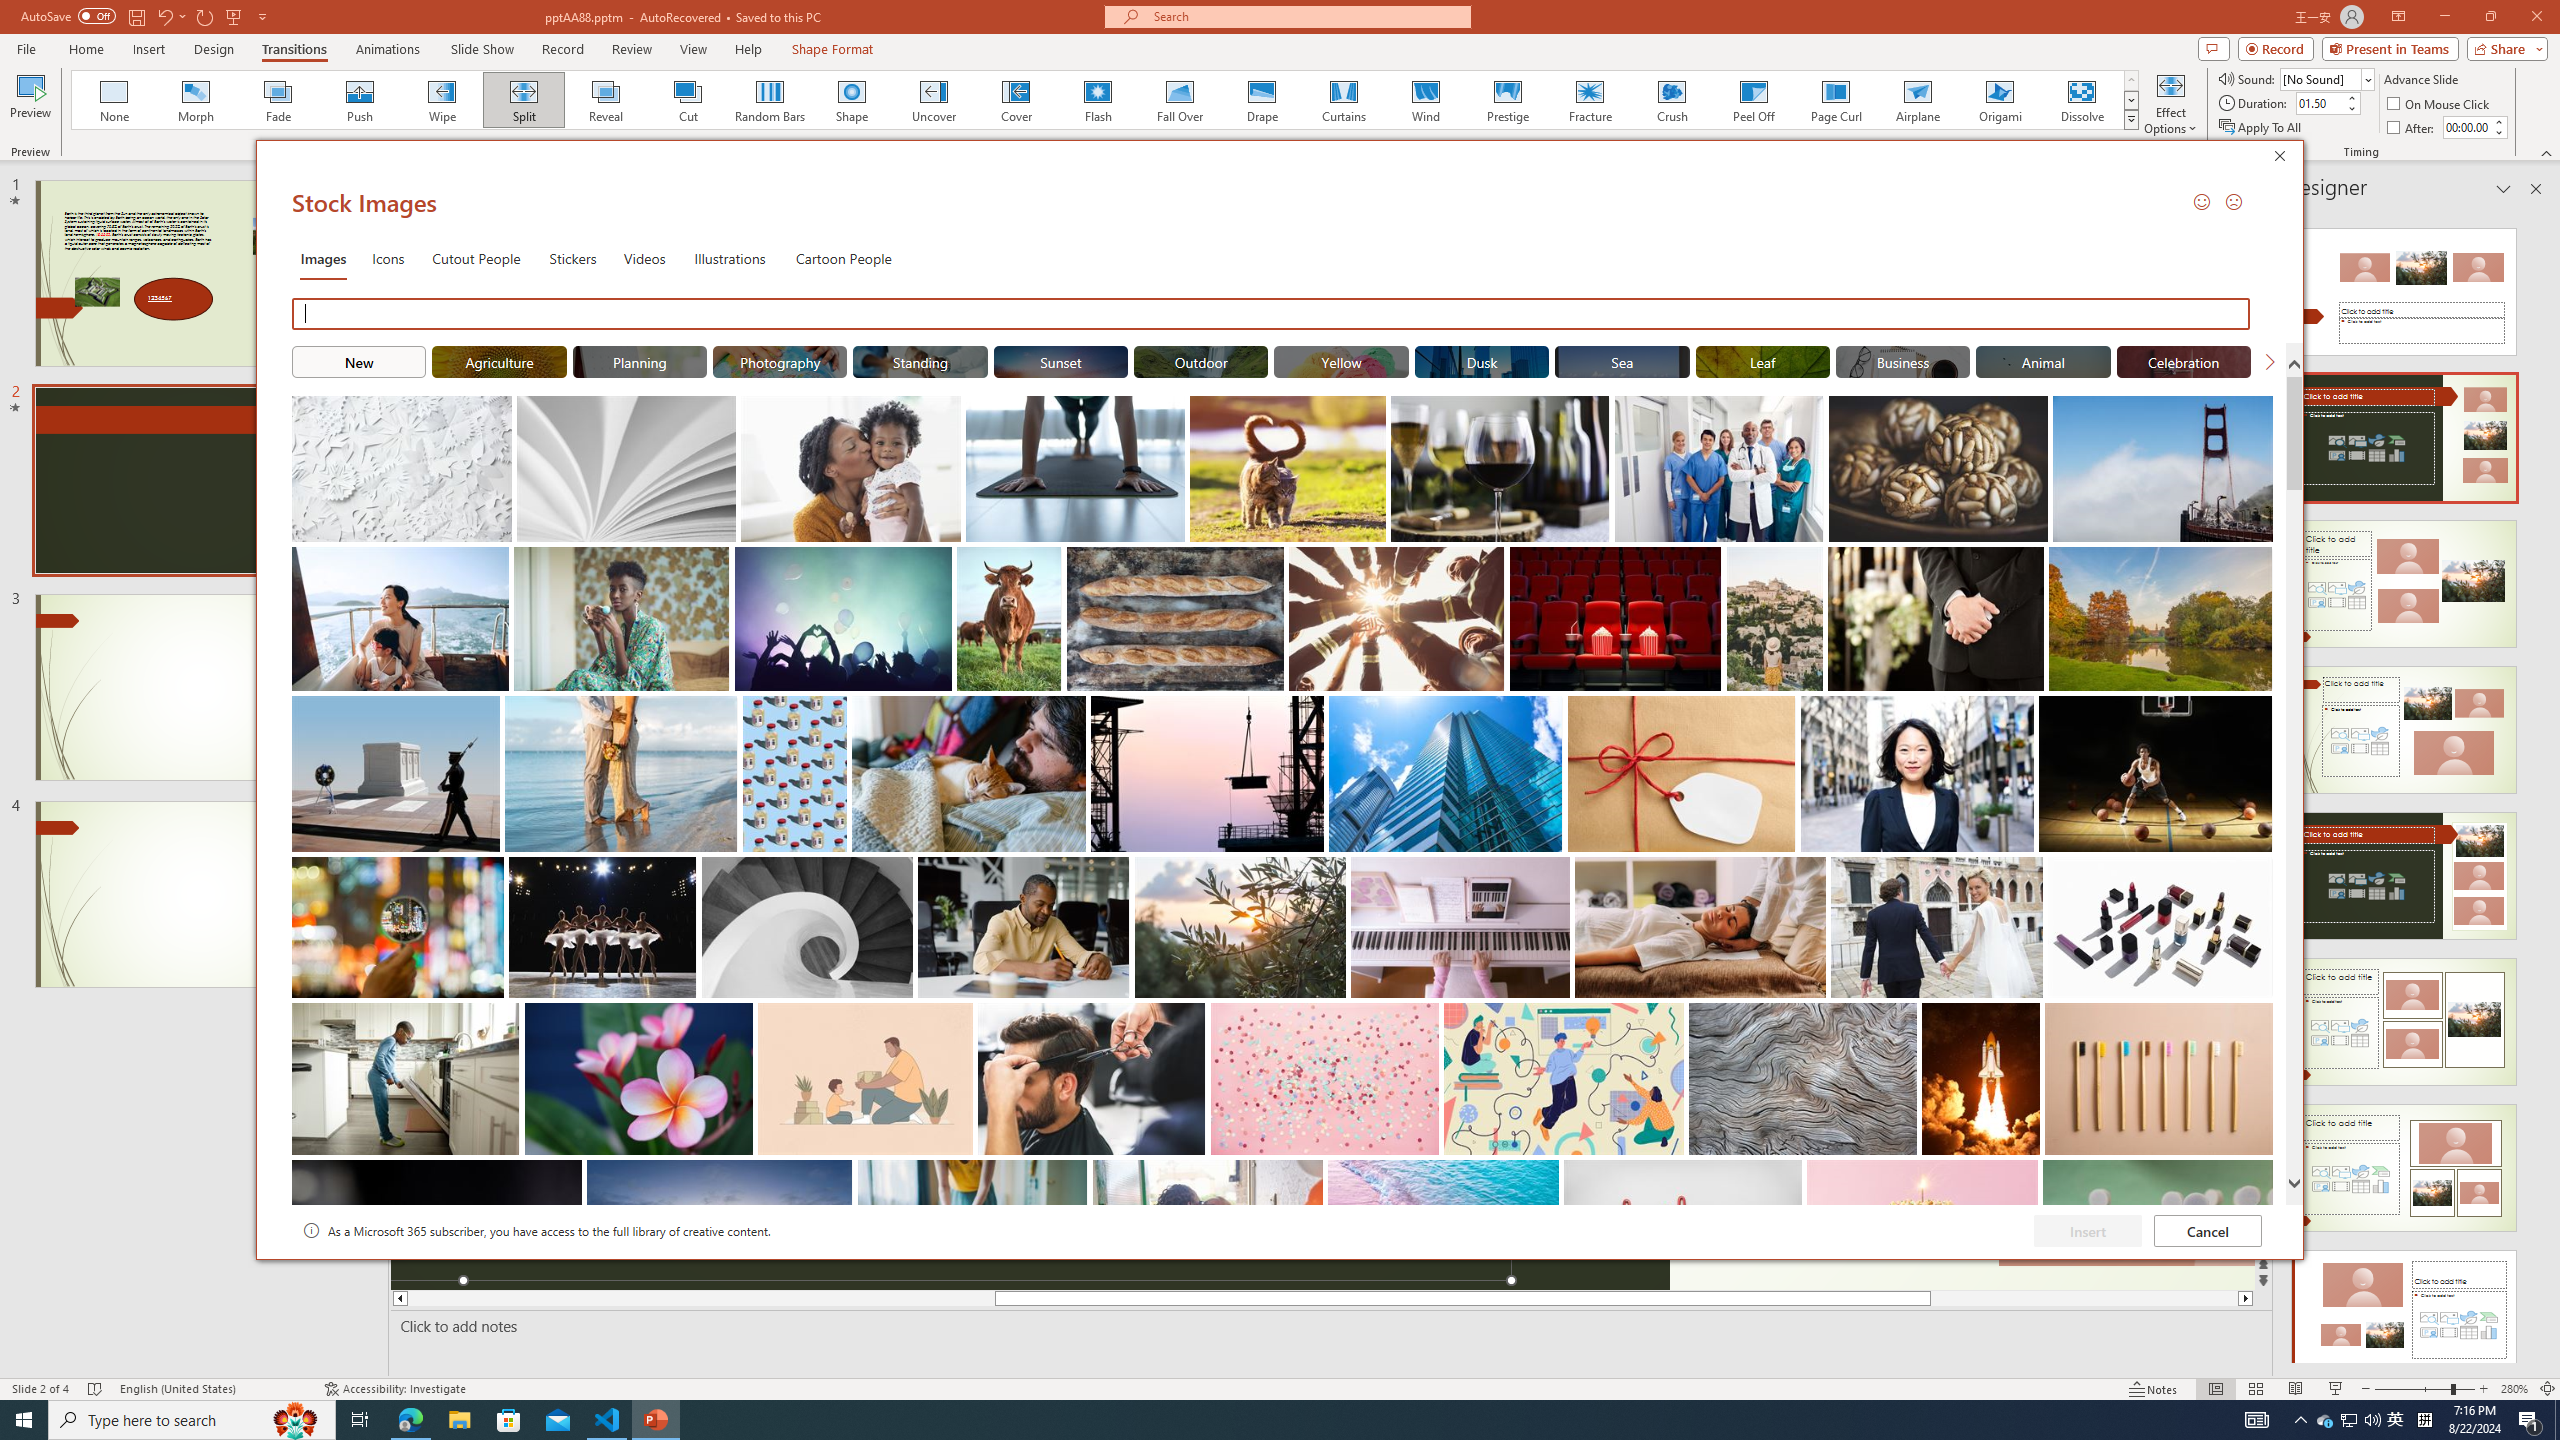  I want to click on Microsoft Store, so click(509, 1420).